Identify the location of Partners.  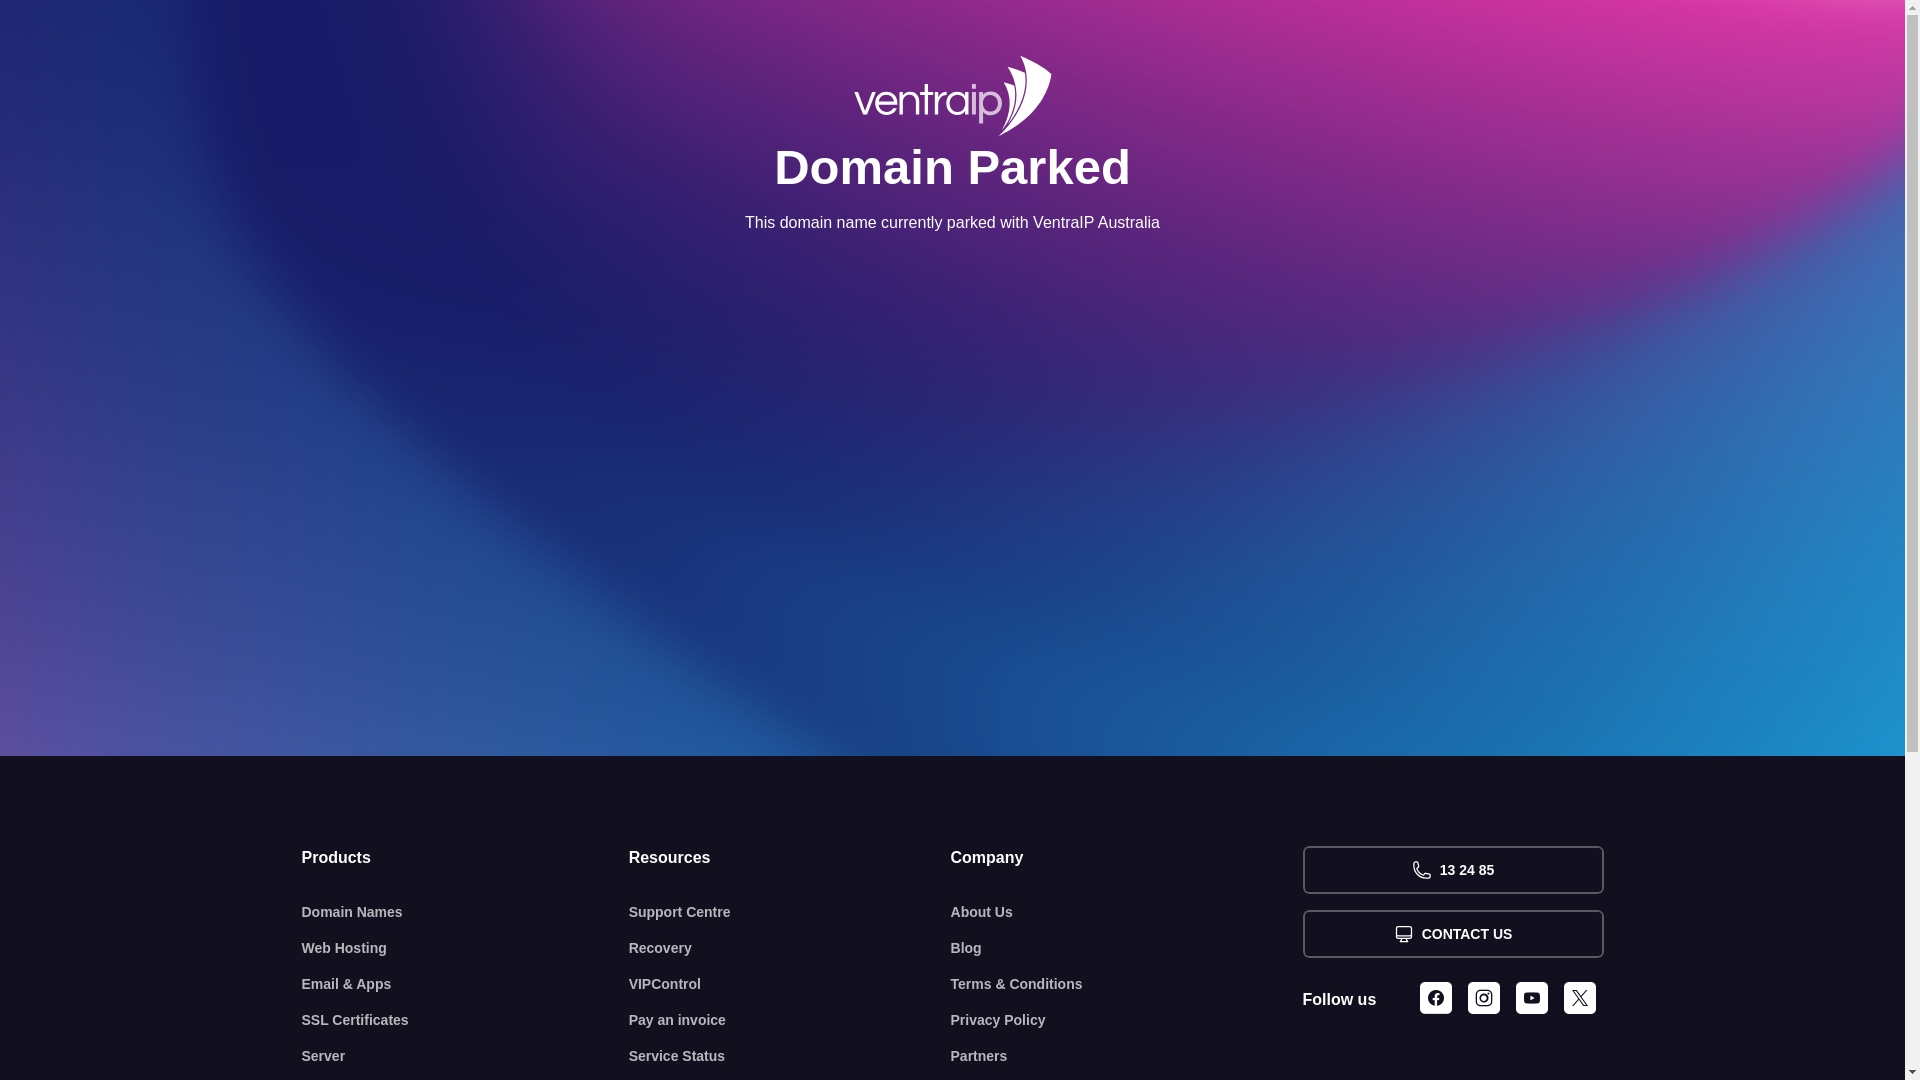
(1127, 1056).